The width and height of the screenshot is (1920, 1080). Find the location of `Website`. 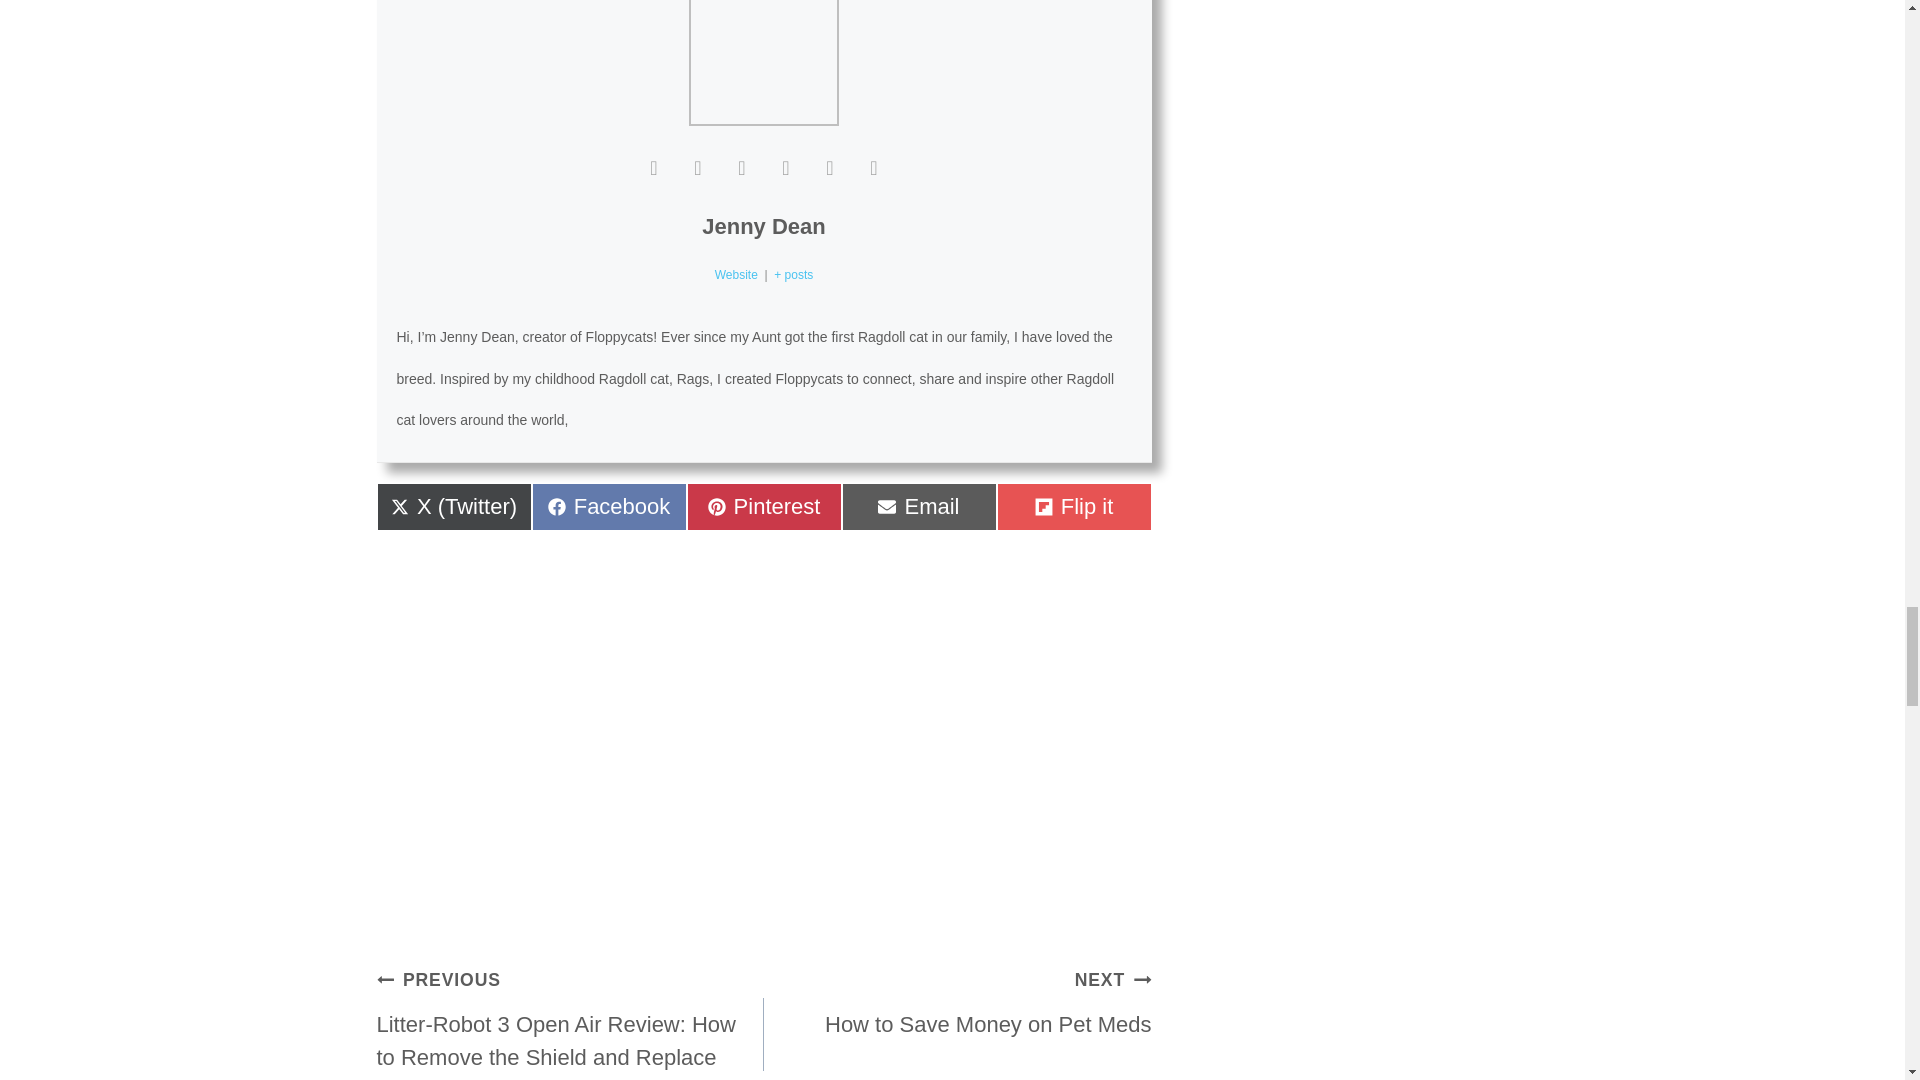

Website is located at coordinates (736, 274).